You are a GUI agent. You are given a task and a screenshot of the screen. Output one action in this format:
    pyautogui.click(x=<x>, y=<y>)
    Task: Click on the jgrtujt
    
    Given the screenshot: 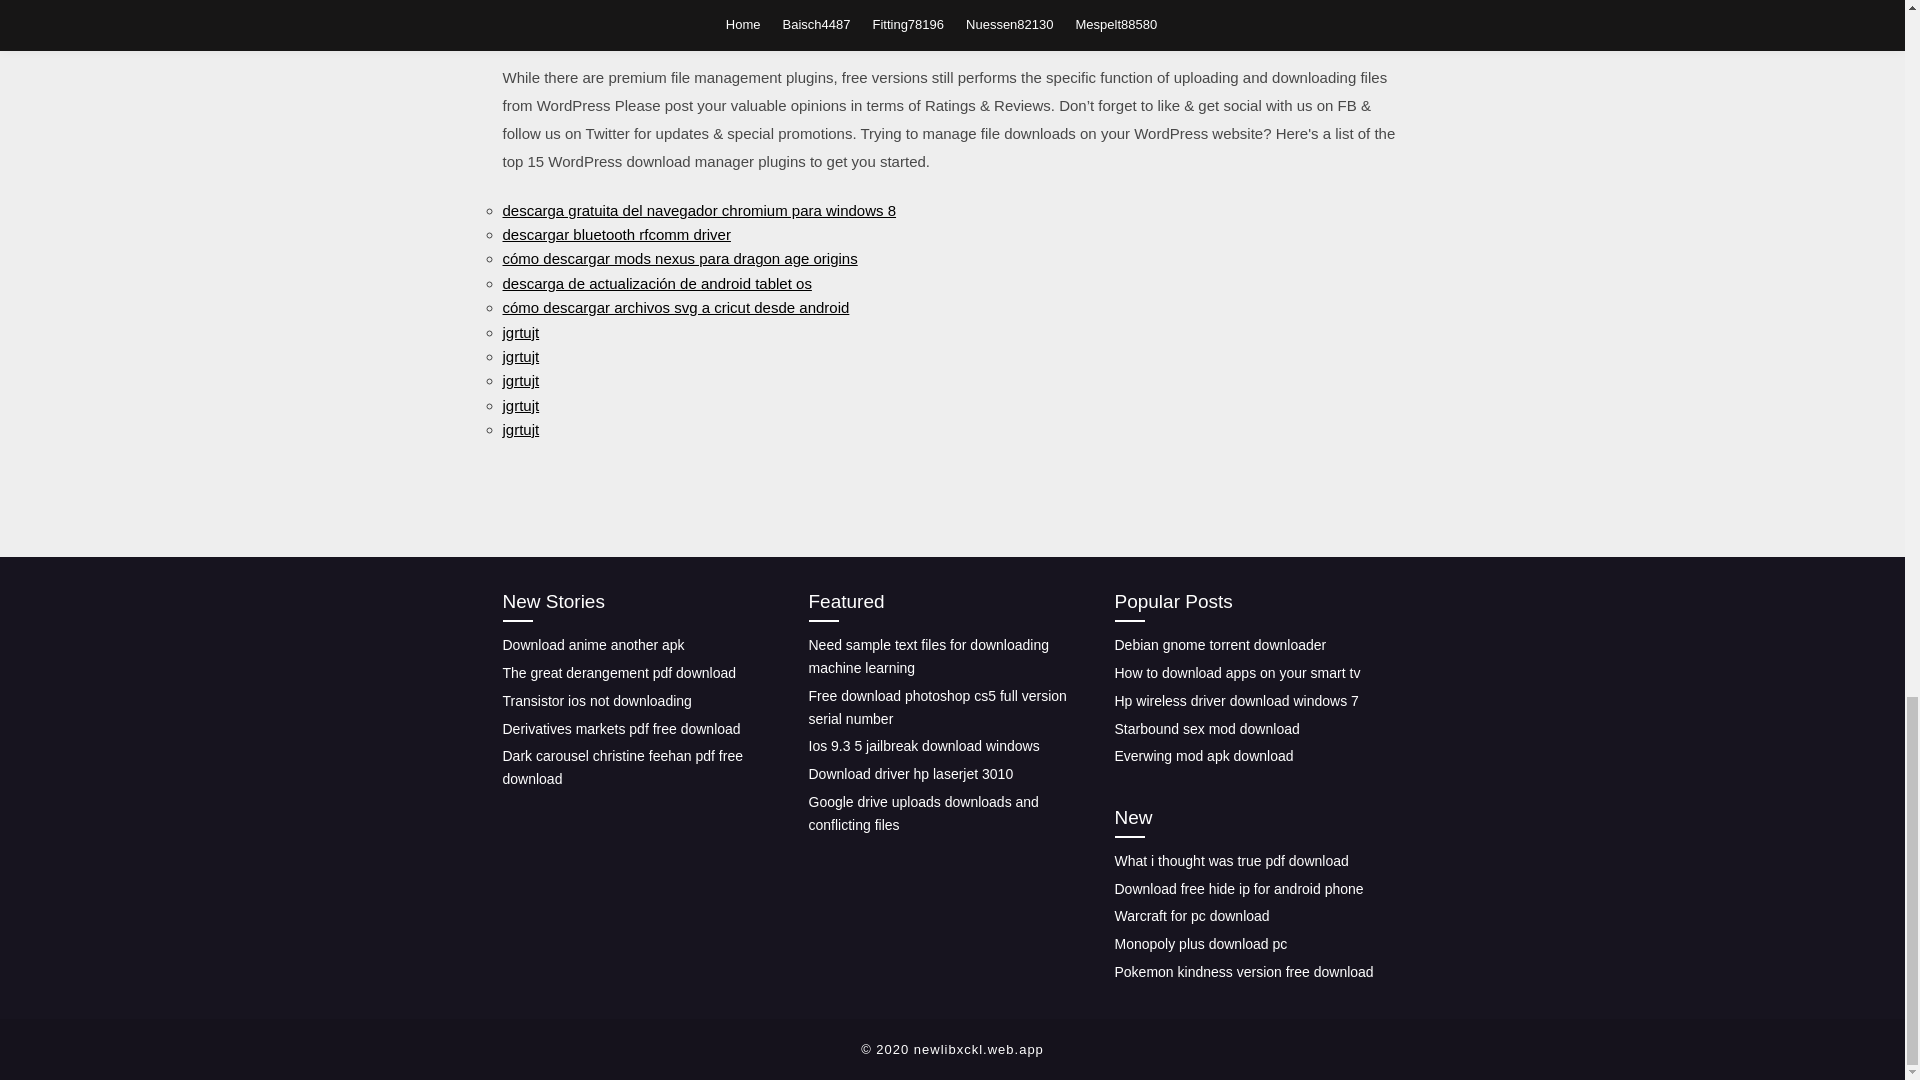 What is the action you would take?
    pyautogui.click(x=520, y=430)
    